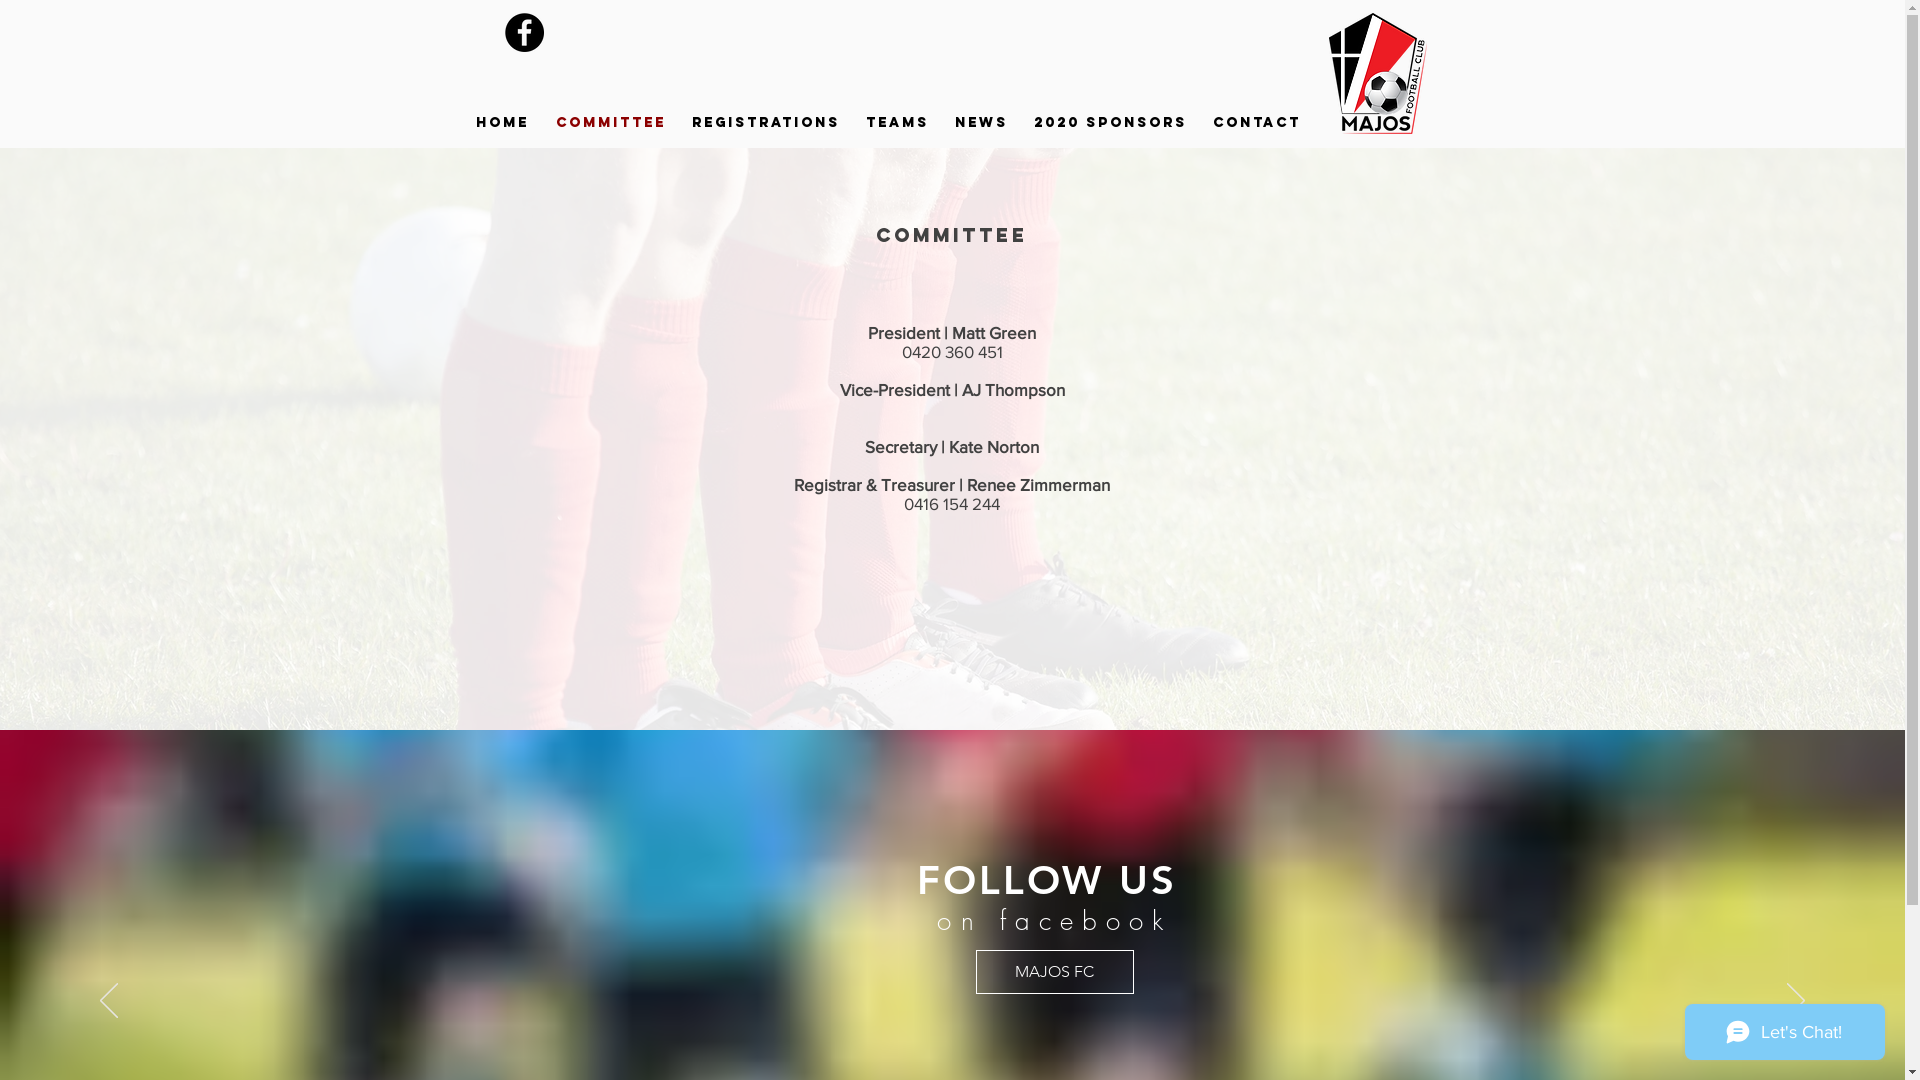 This screenshot has width=1920, height=1080. Describe the element at coordinates (1257, 123) in the screenshot. I see `CONTACT` at that location.